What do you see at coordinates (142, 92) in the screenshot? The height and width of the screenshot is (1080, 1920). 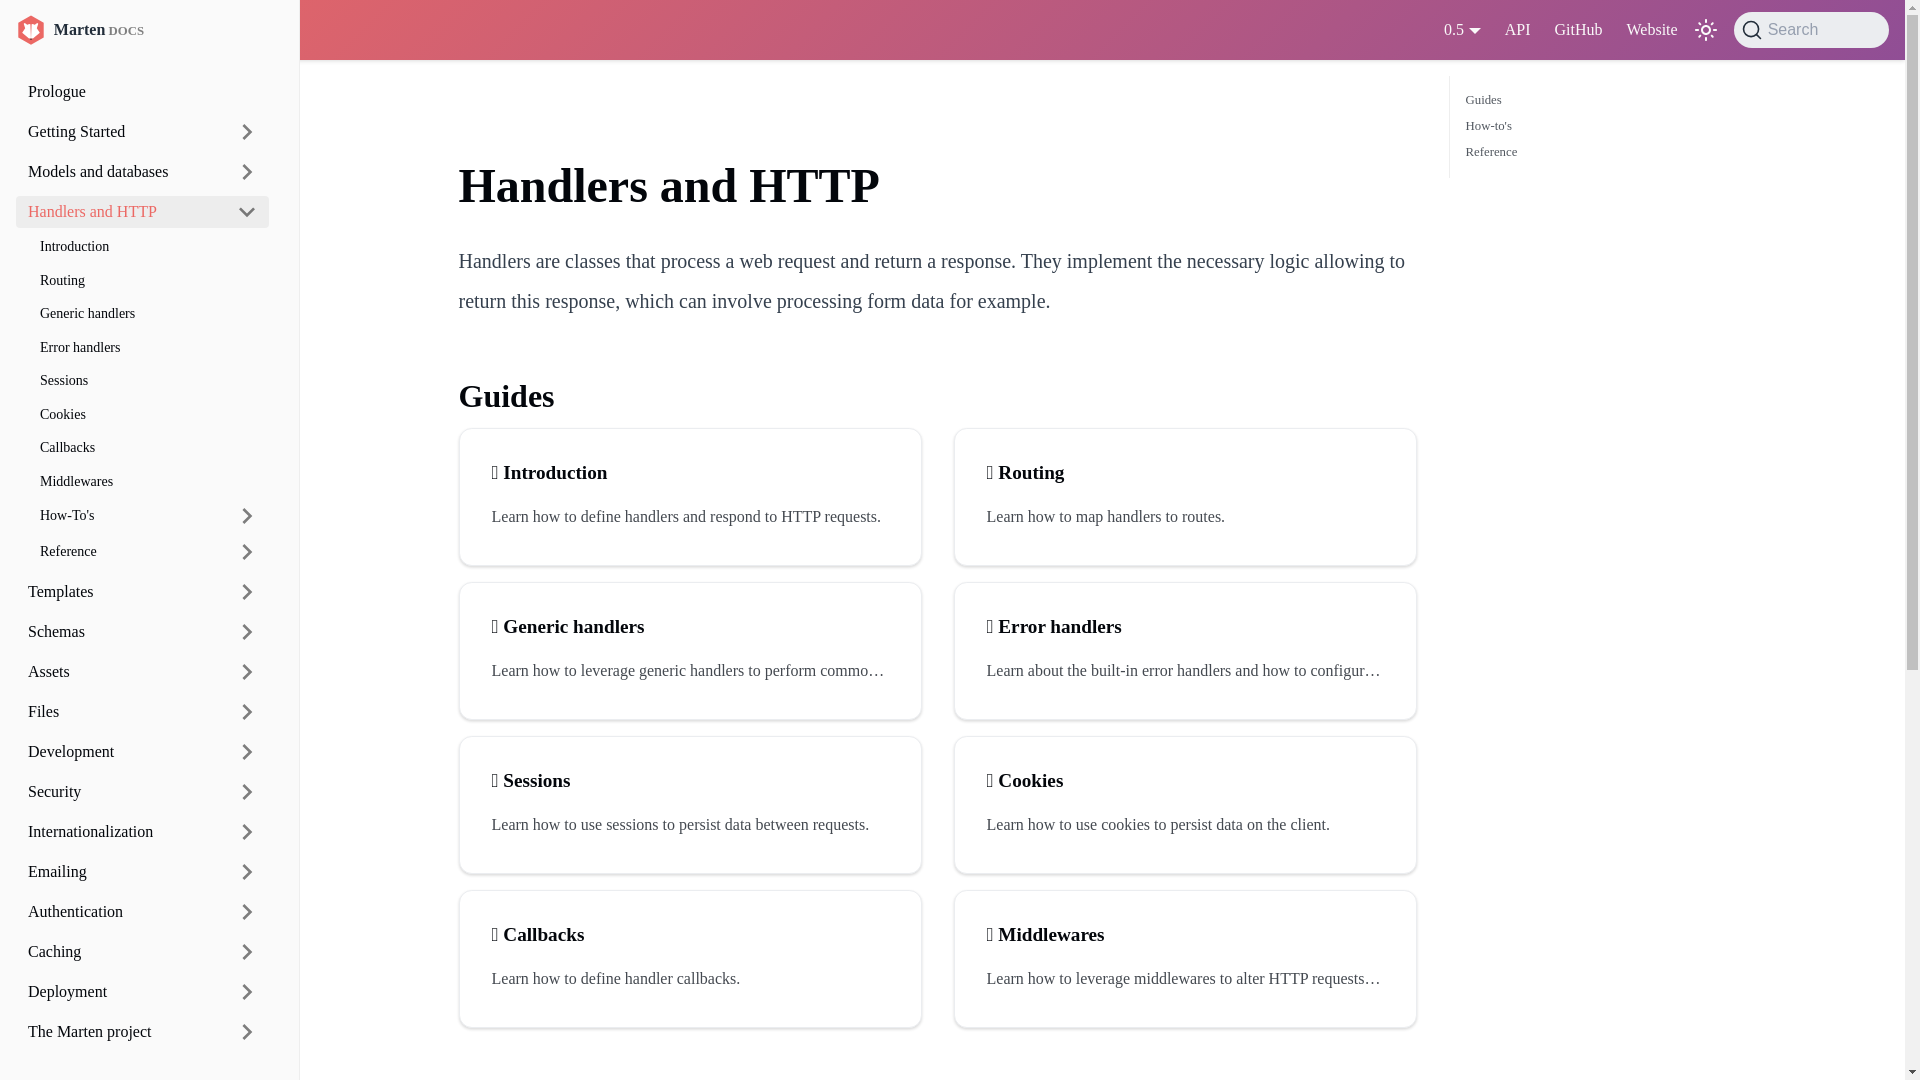 I see `Prologue` at bounding box center [142, 92].